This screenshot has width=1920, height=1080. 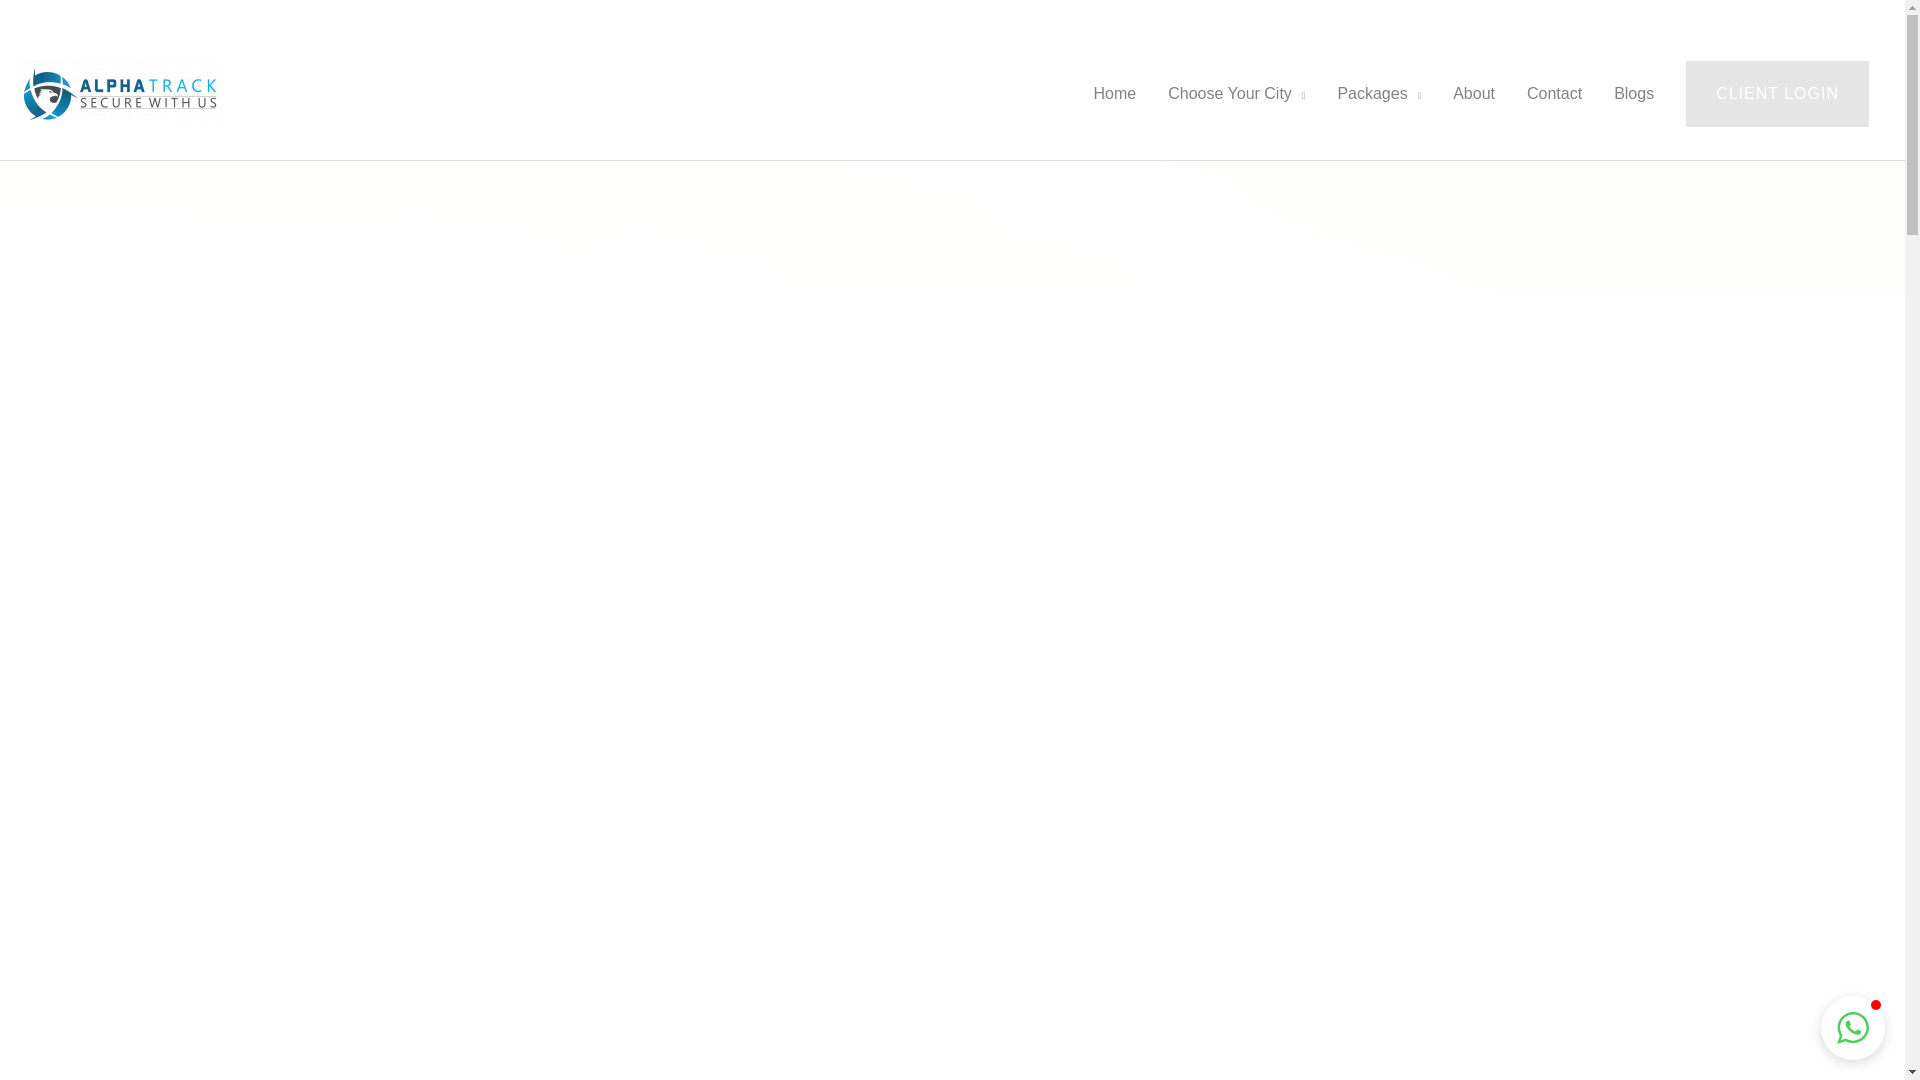 I want to click on Contact, so click(x=1554, y=94).